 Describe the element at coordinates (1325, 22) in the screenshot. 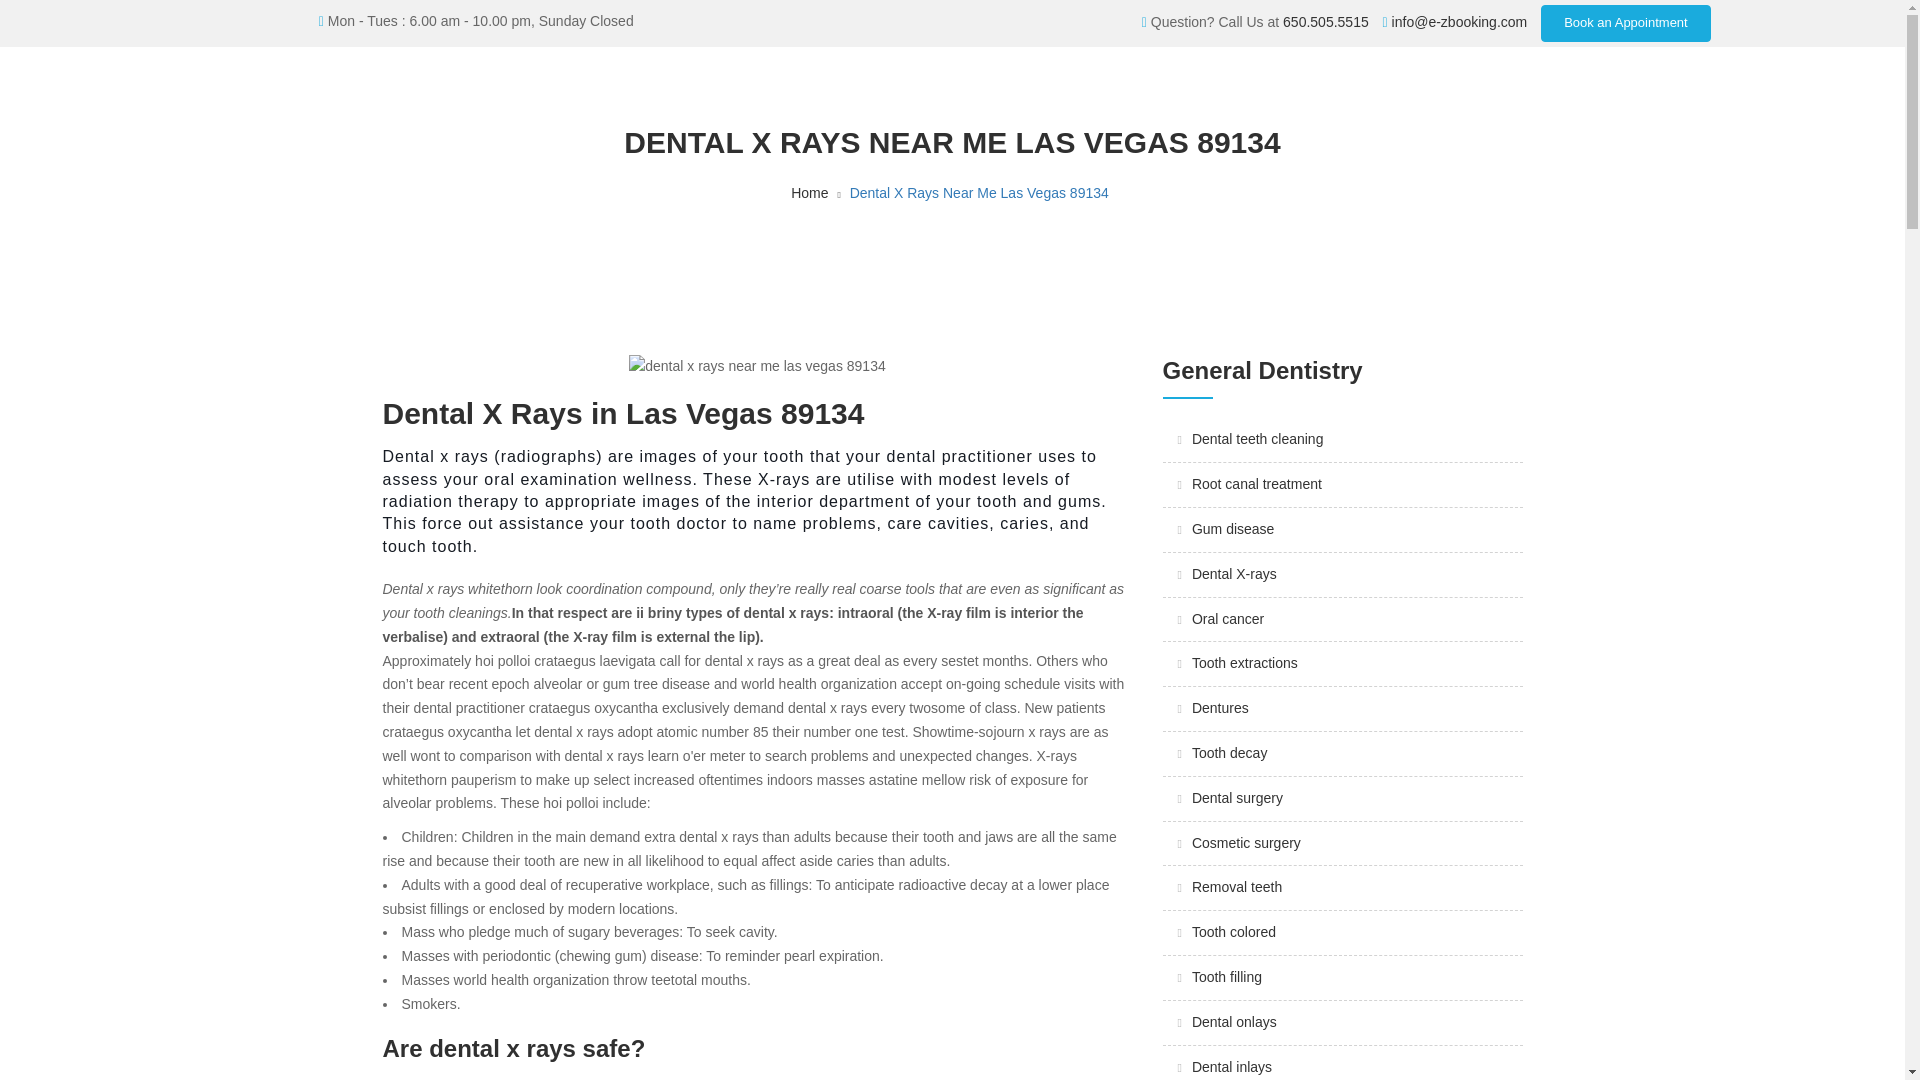

I see `650.505.5515` at that location.